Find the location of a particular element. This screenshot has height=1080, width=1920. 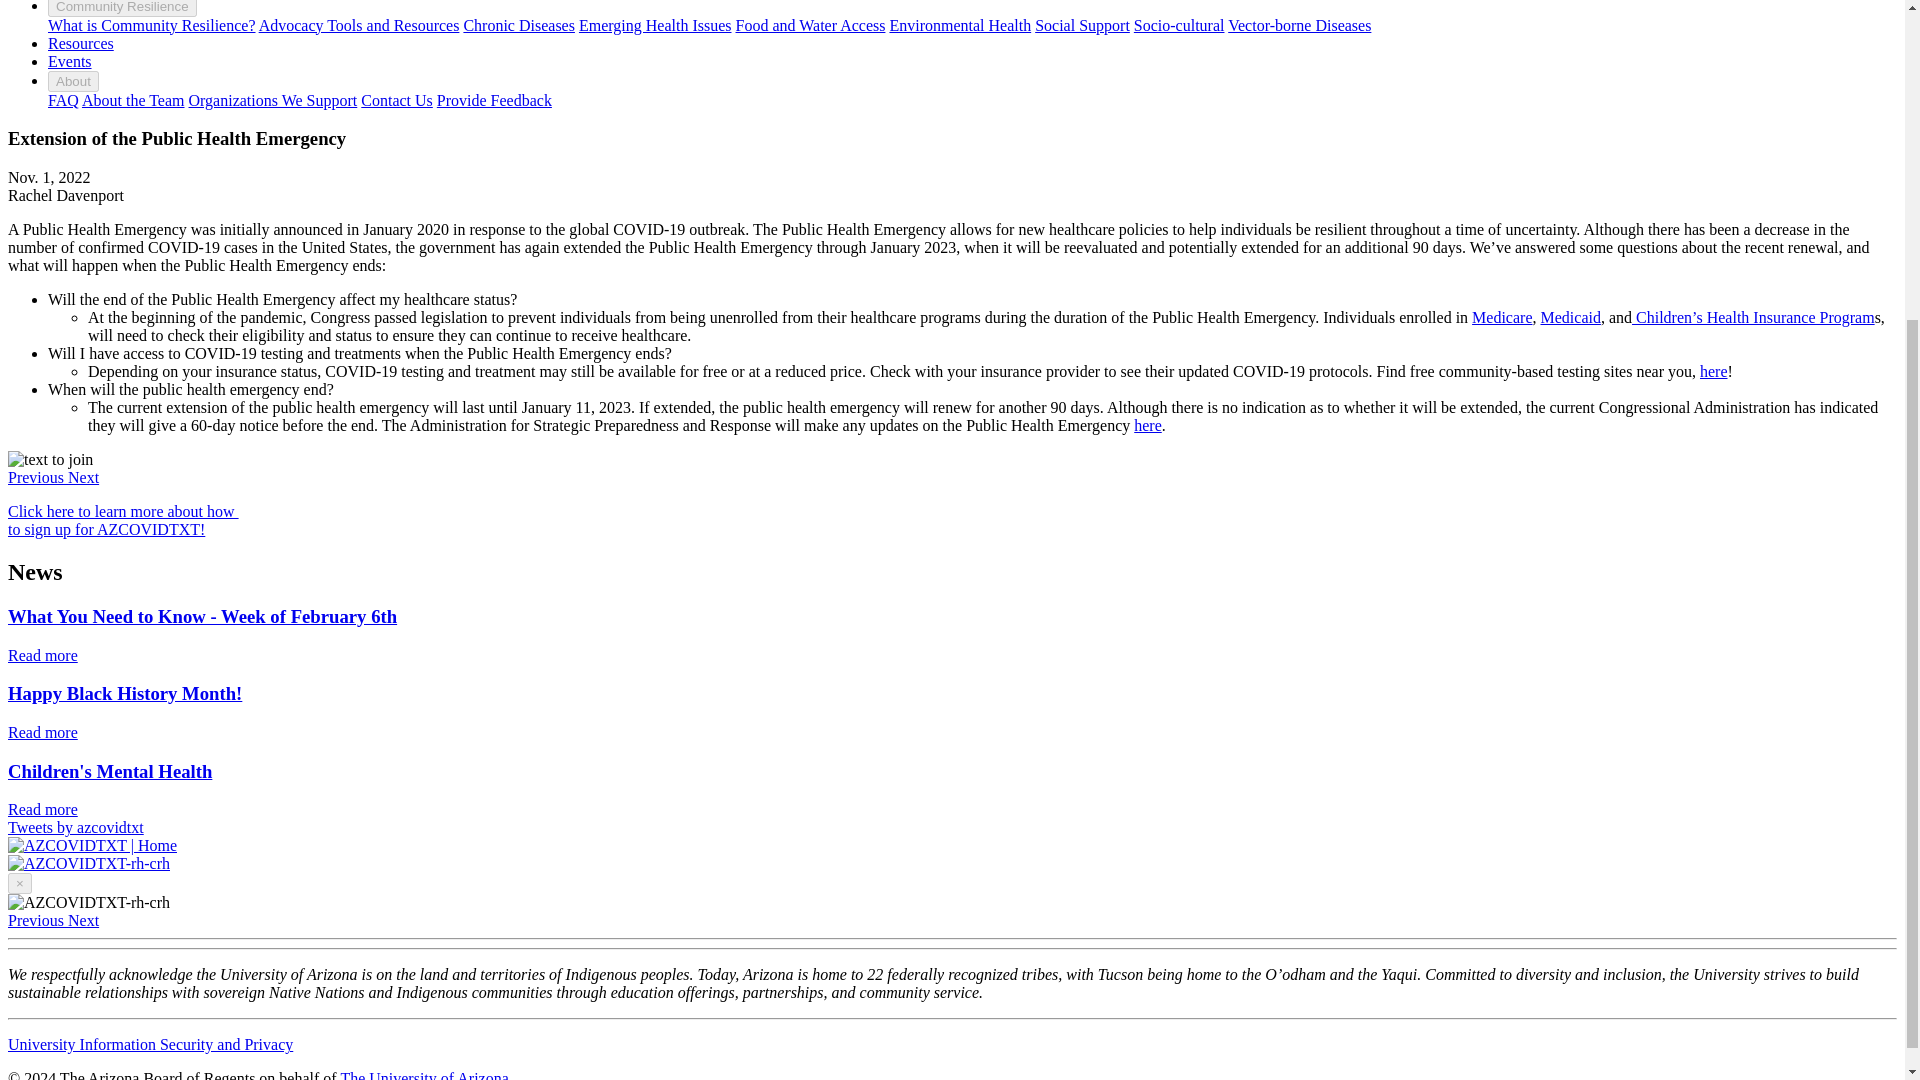

Advocacy Tools and Resources is located at coordinates (360, 25).